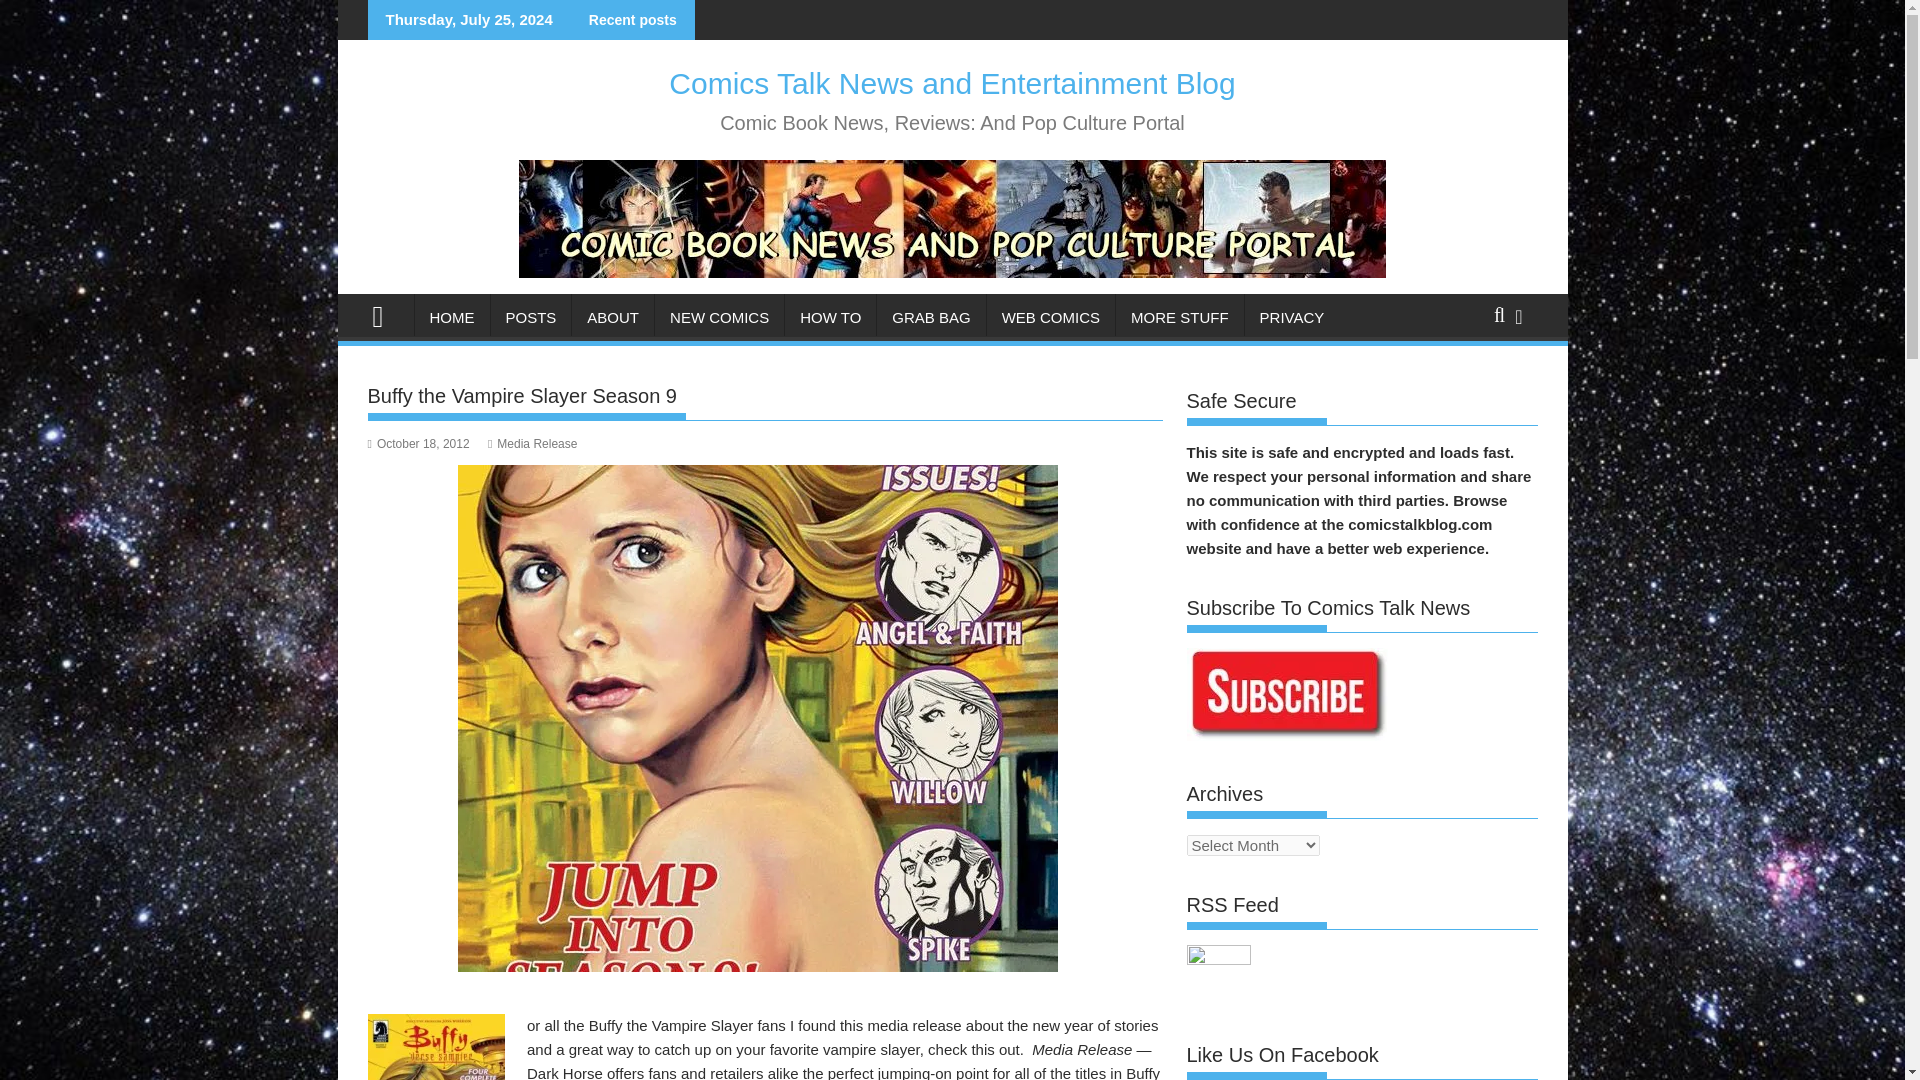  I want to click on MORE STUFF, so click(1180, 318).